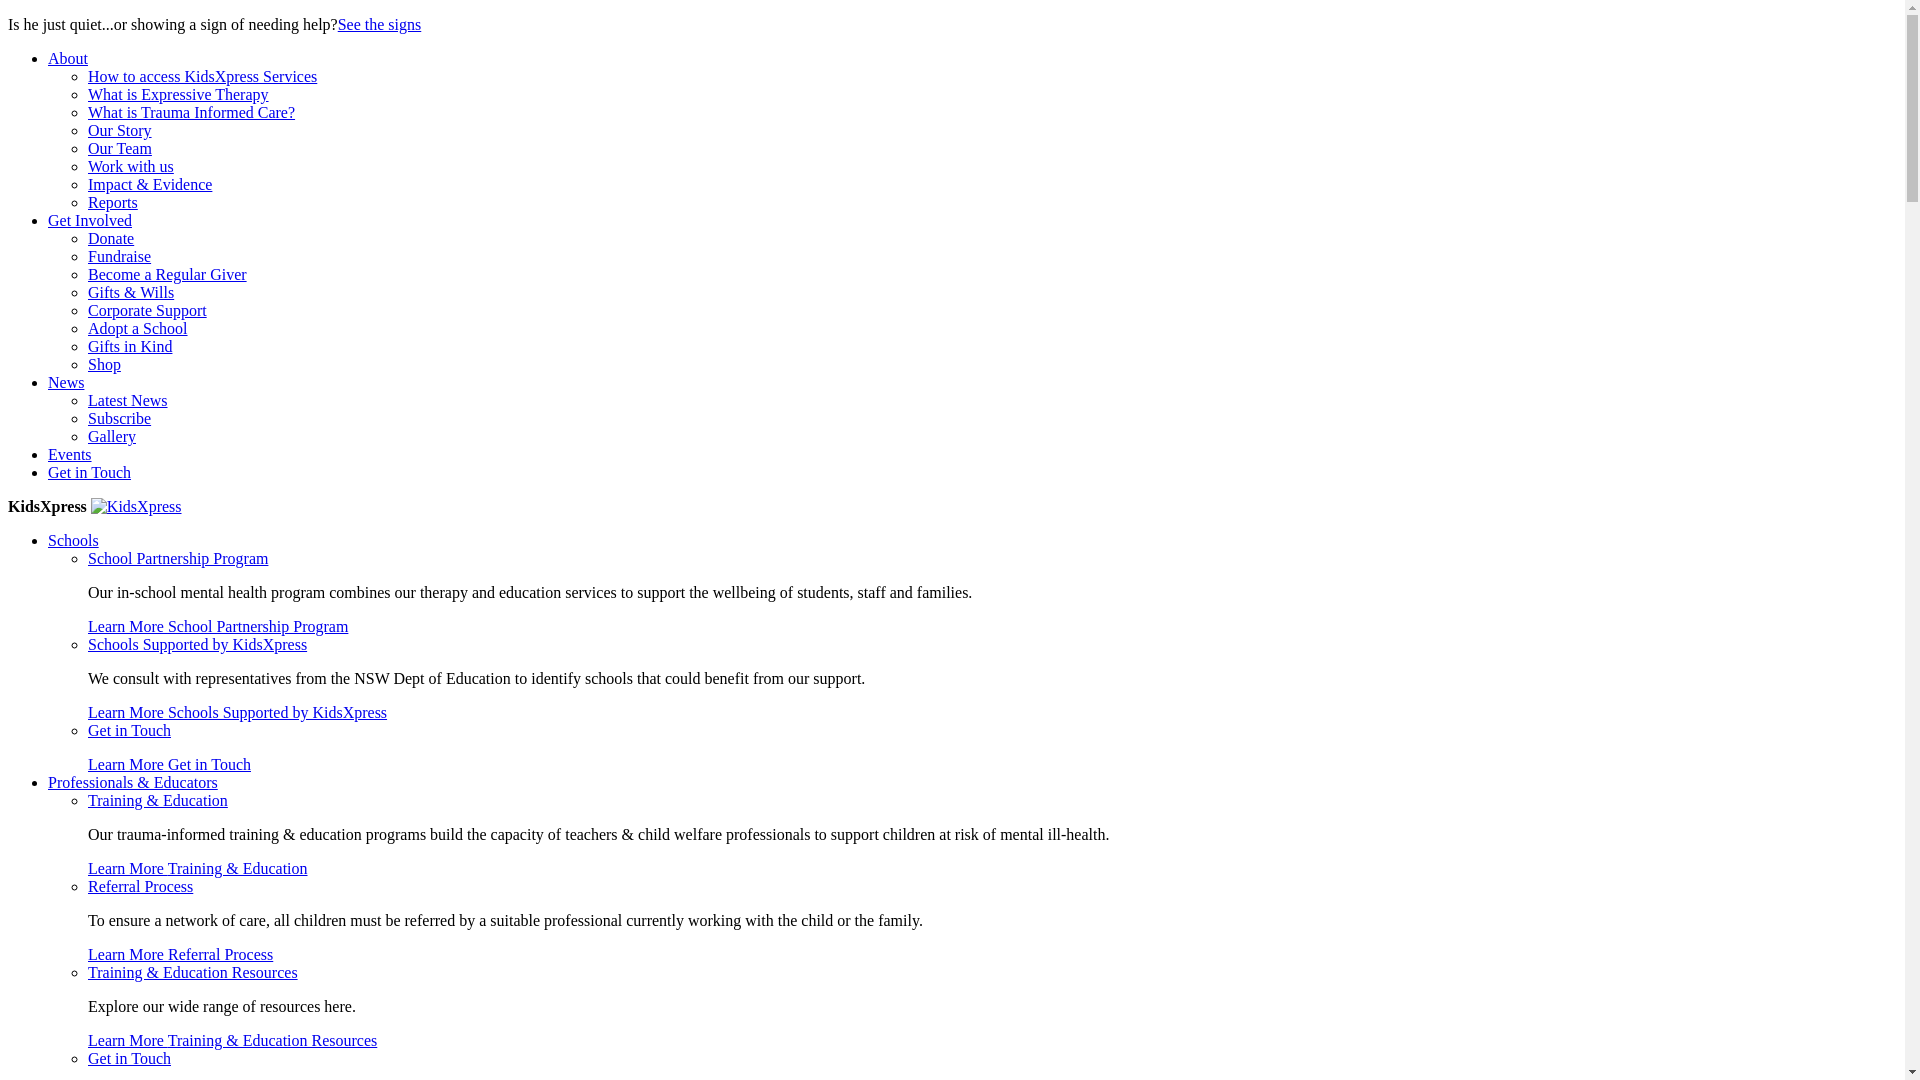  I want to click on Impact & Evidence, so click(150, 184).